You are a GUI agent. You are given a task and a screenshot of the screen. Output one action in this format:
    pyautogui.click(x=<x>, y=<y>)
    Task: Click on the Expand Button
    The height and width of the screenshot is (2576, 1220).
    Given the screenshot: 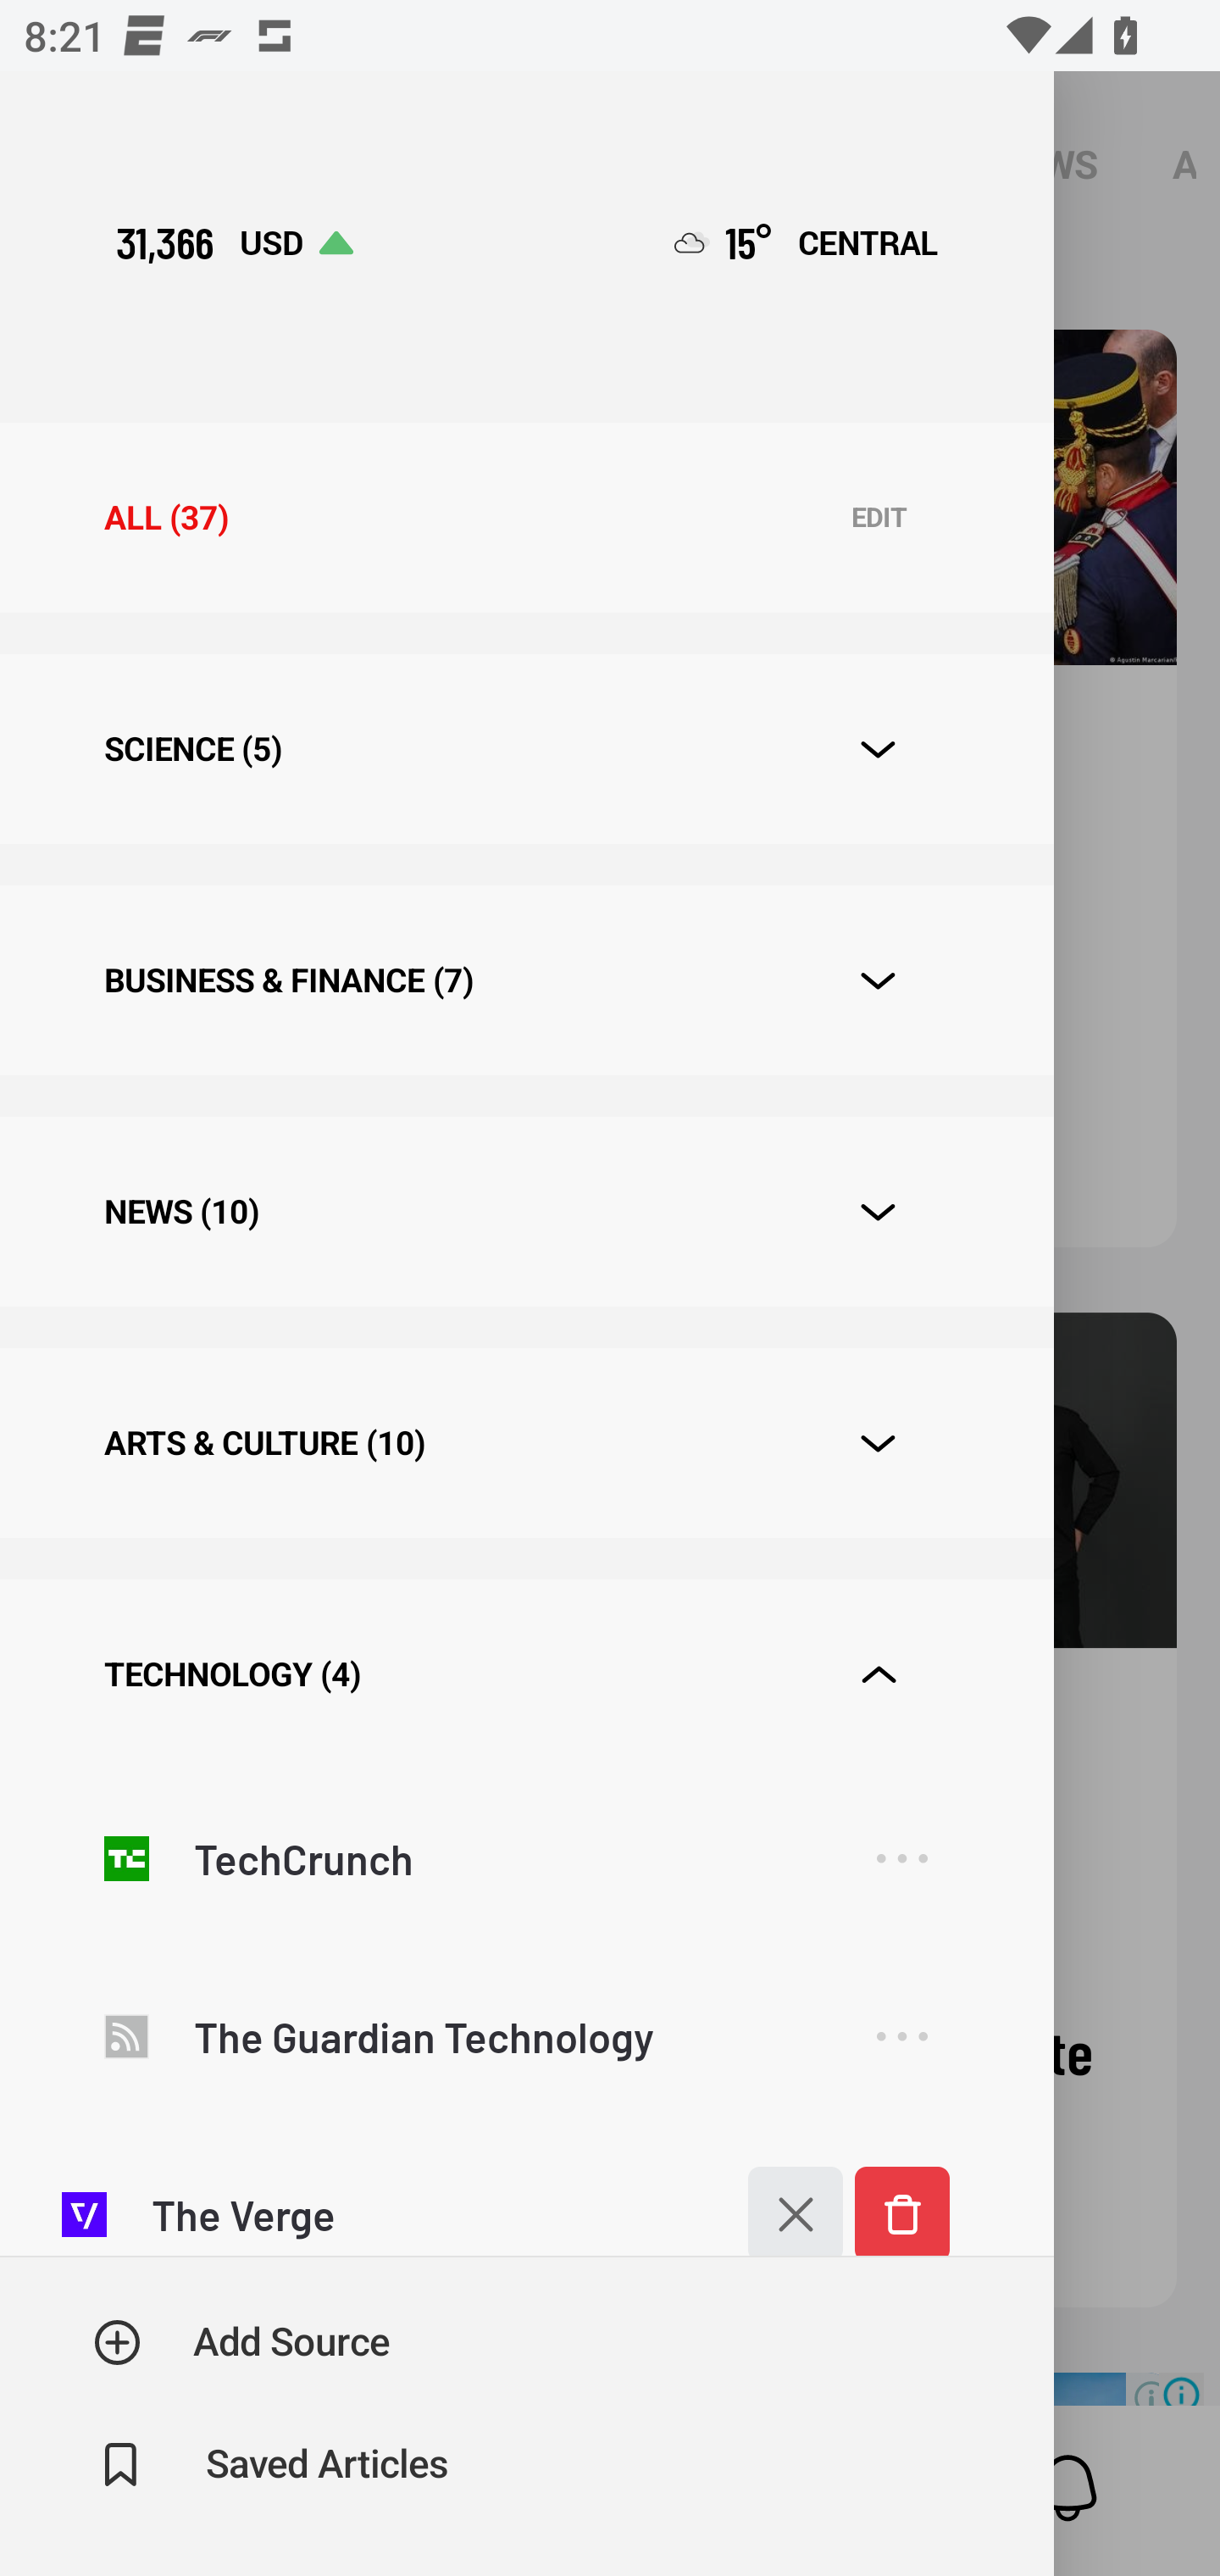 What is the action you would take?
    pyautogui.click(x=878, y=1675)
    